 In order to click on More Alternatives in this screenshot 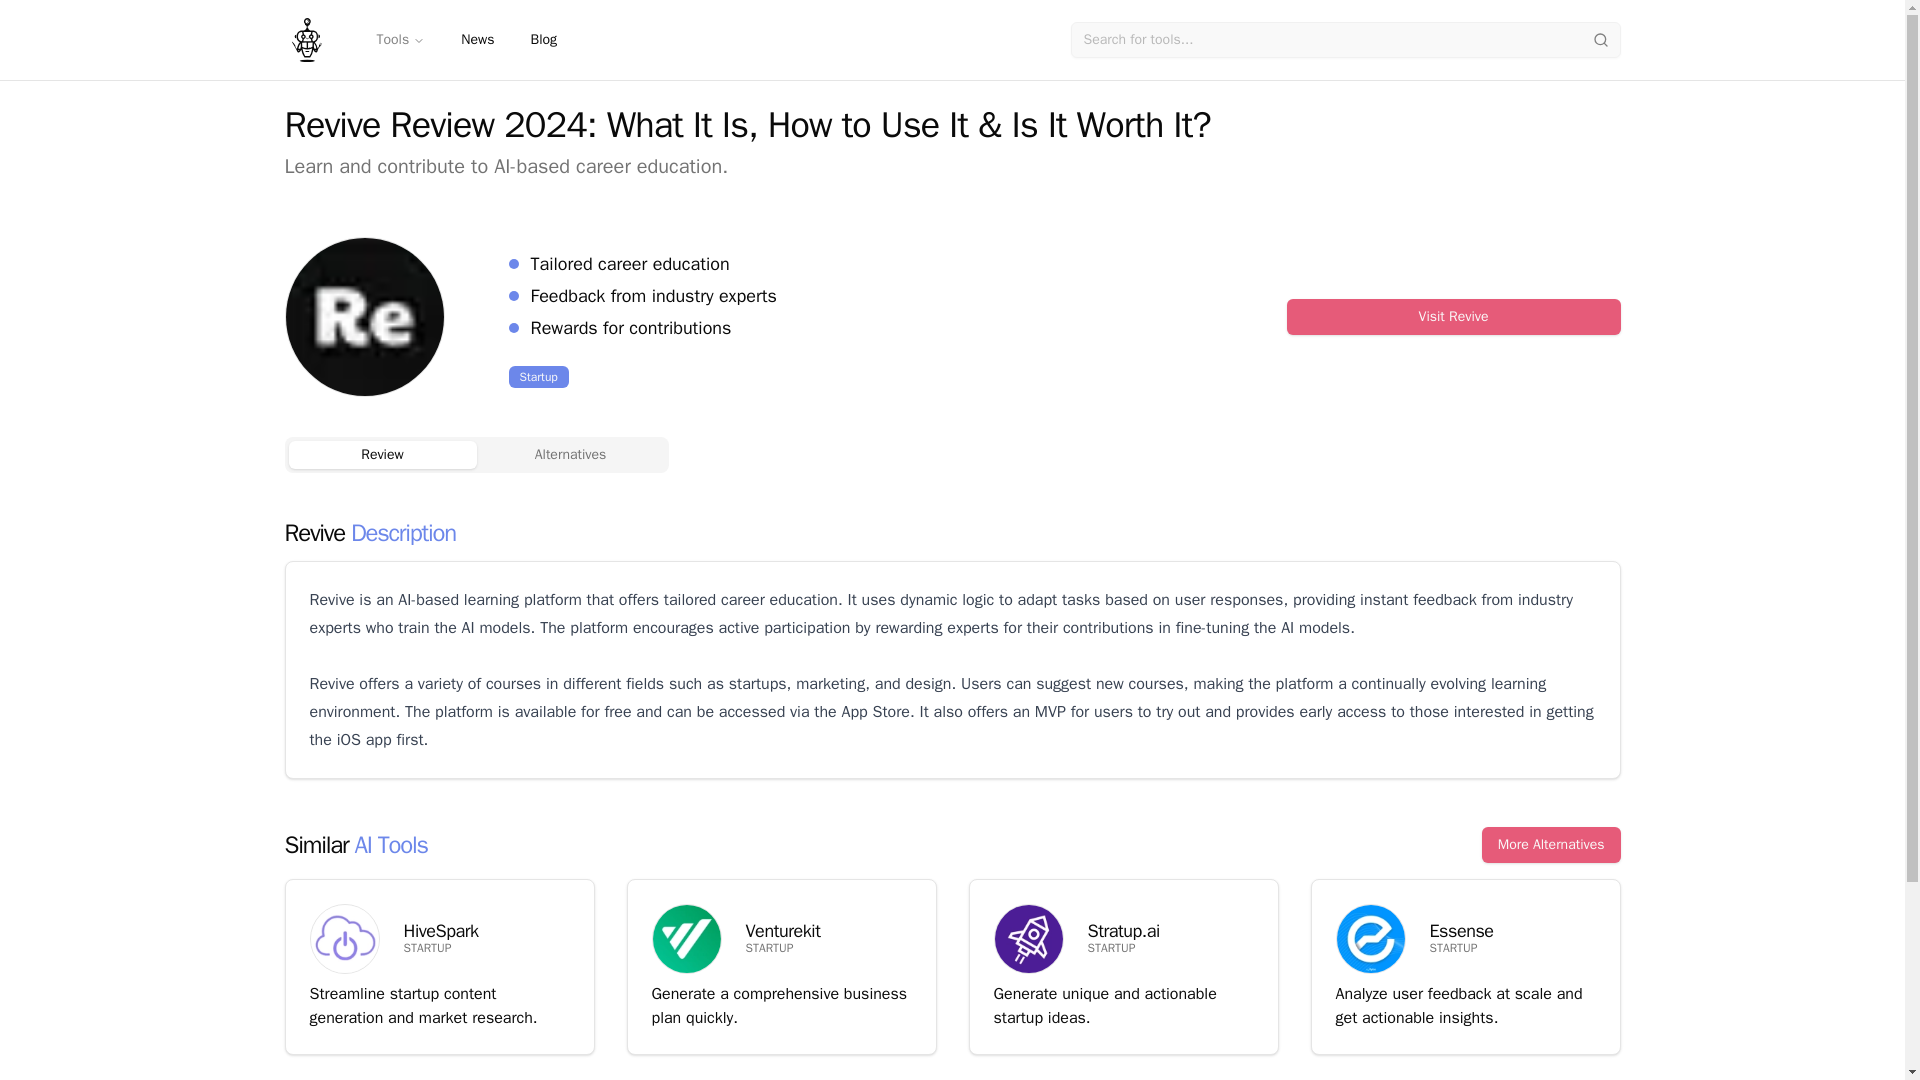, I will do `click(1551, 844)`.